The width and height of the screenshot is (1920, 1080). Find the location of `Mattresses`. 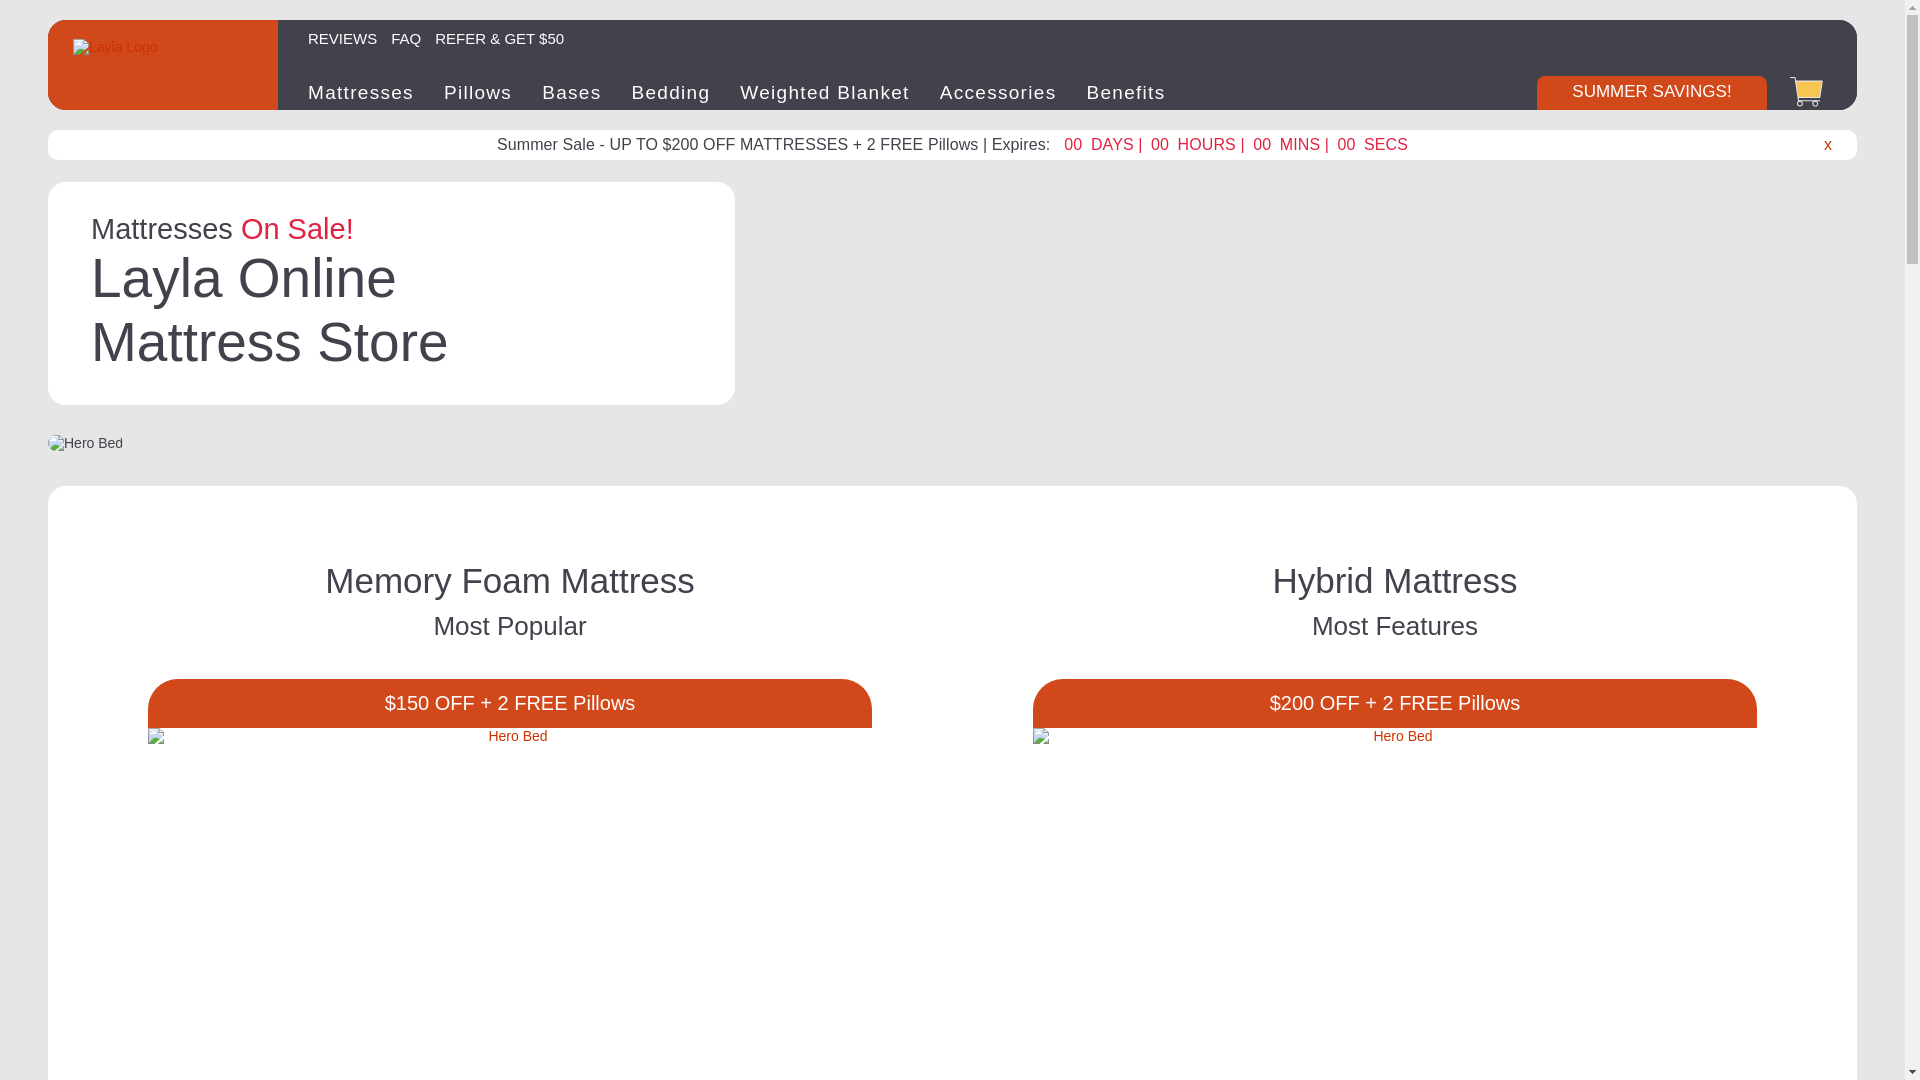

Mattresses is located at coordinates (360, 92).